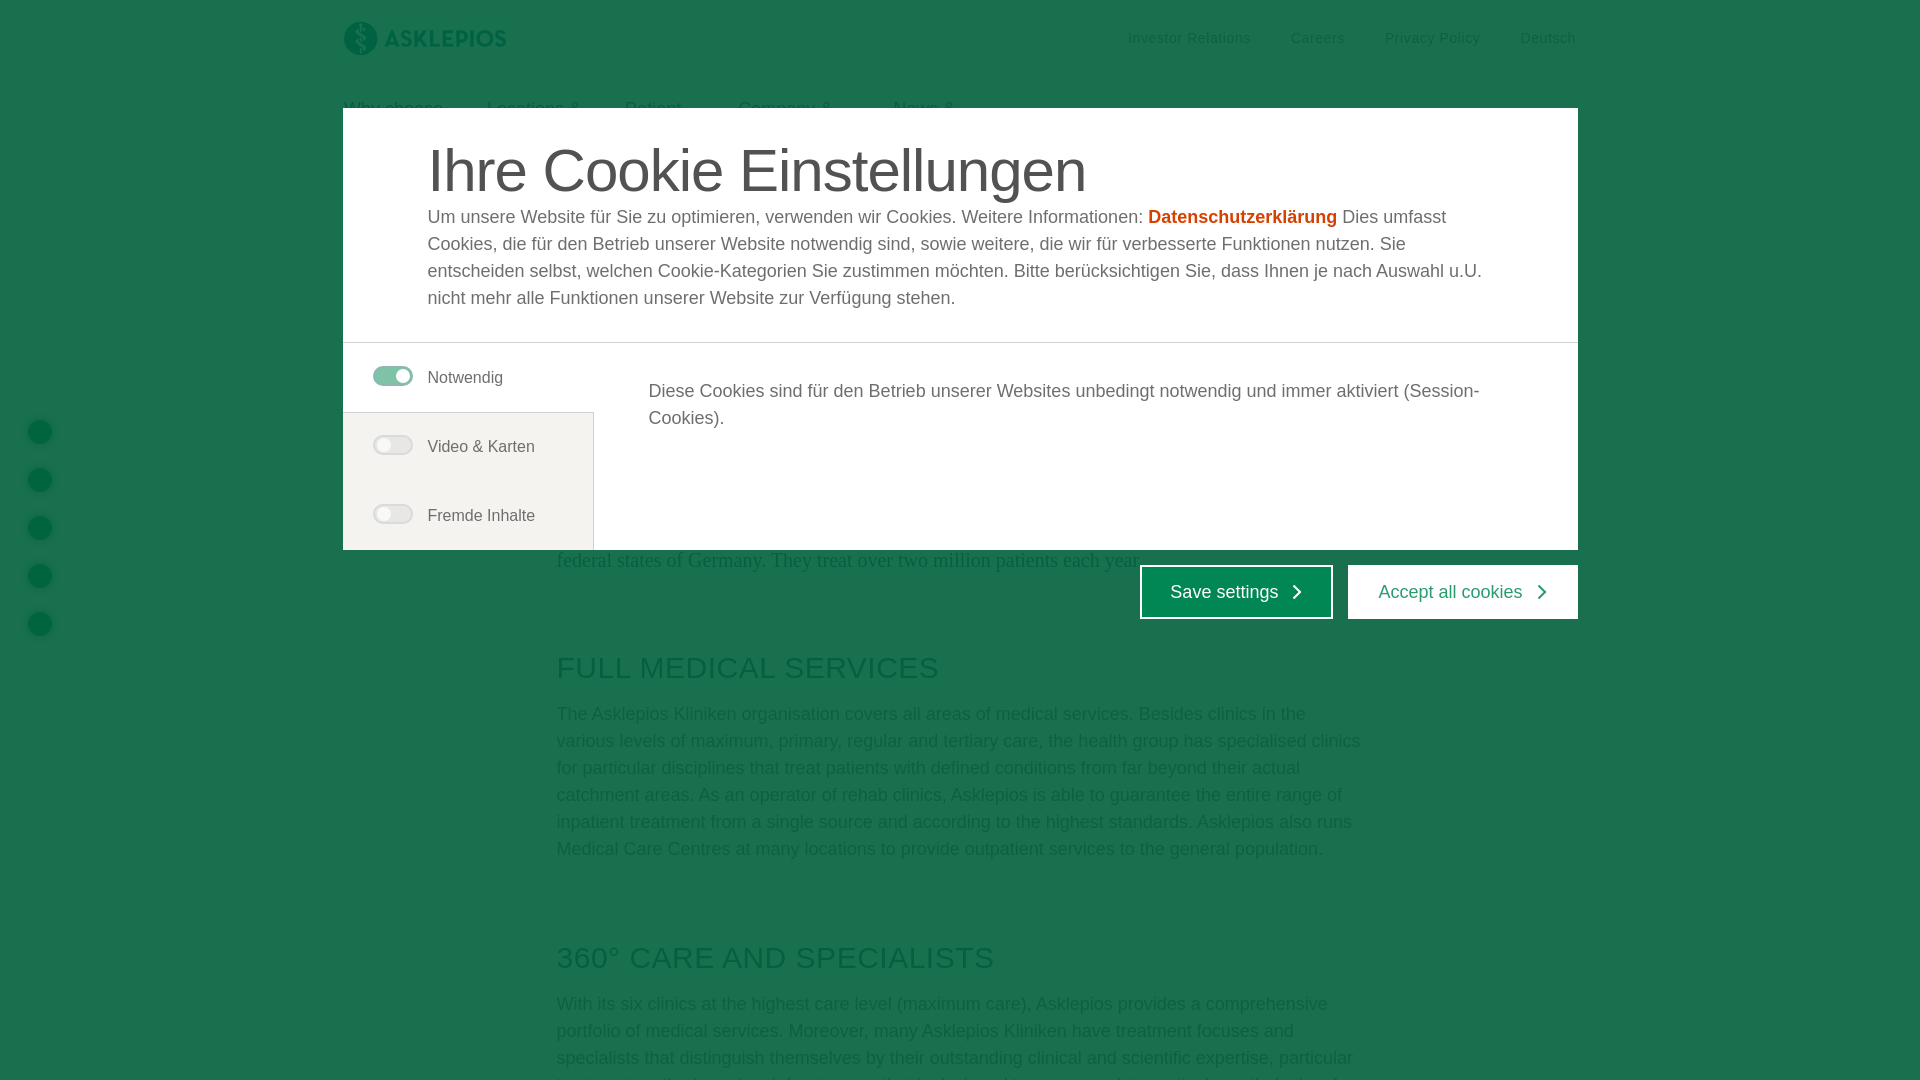 Image resolution: width=1920 pixels, height=1080 pixels. What do you see at coordinates (40, 575) in the screenshot?
I see `Centers of Excellence` at bounding box center [40, 575].